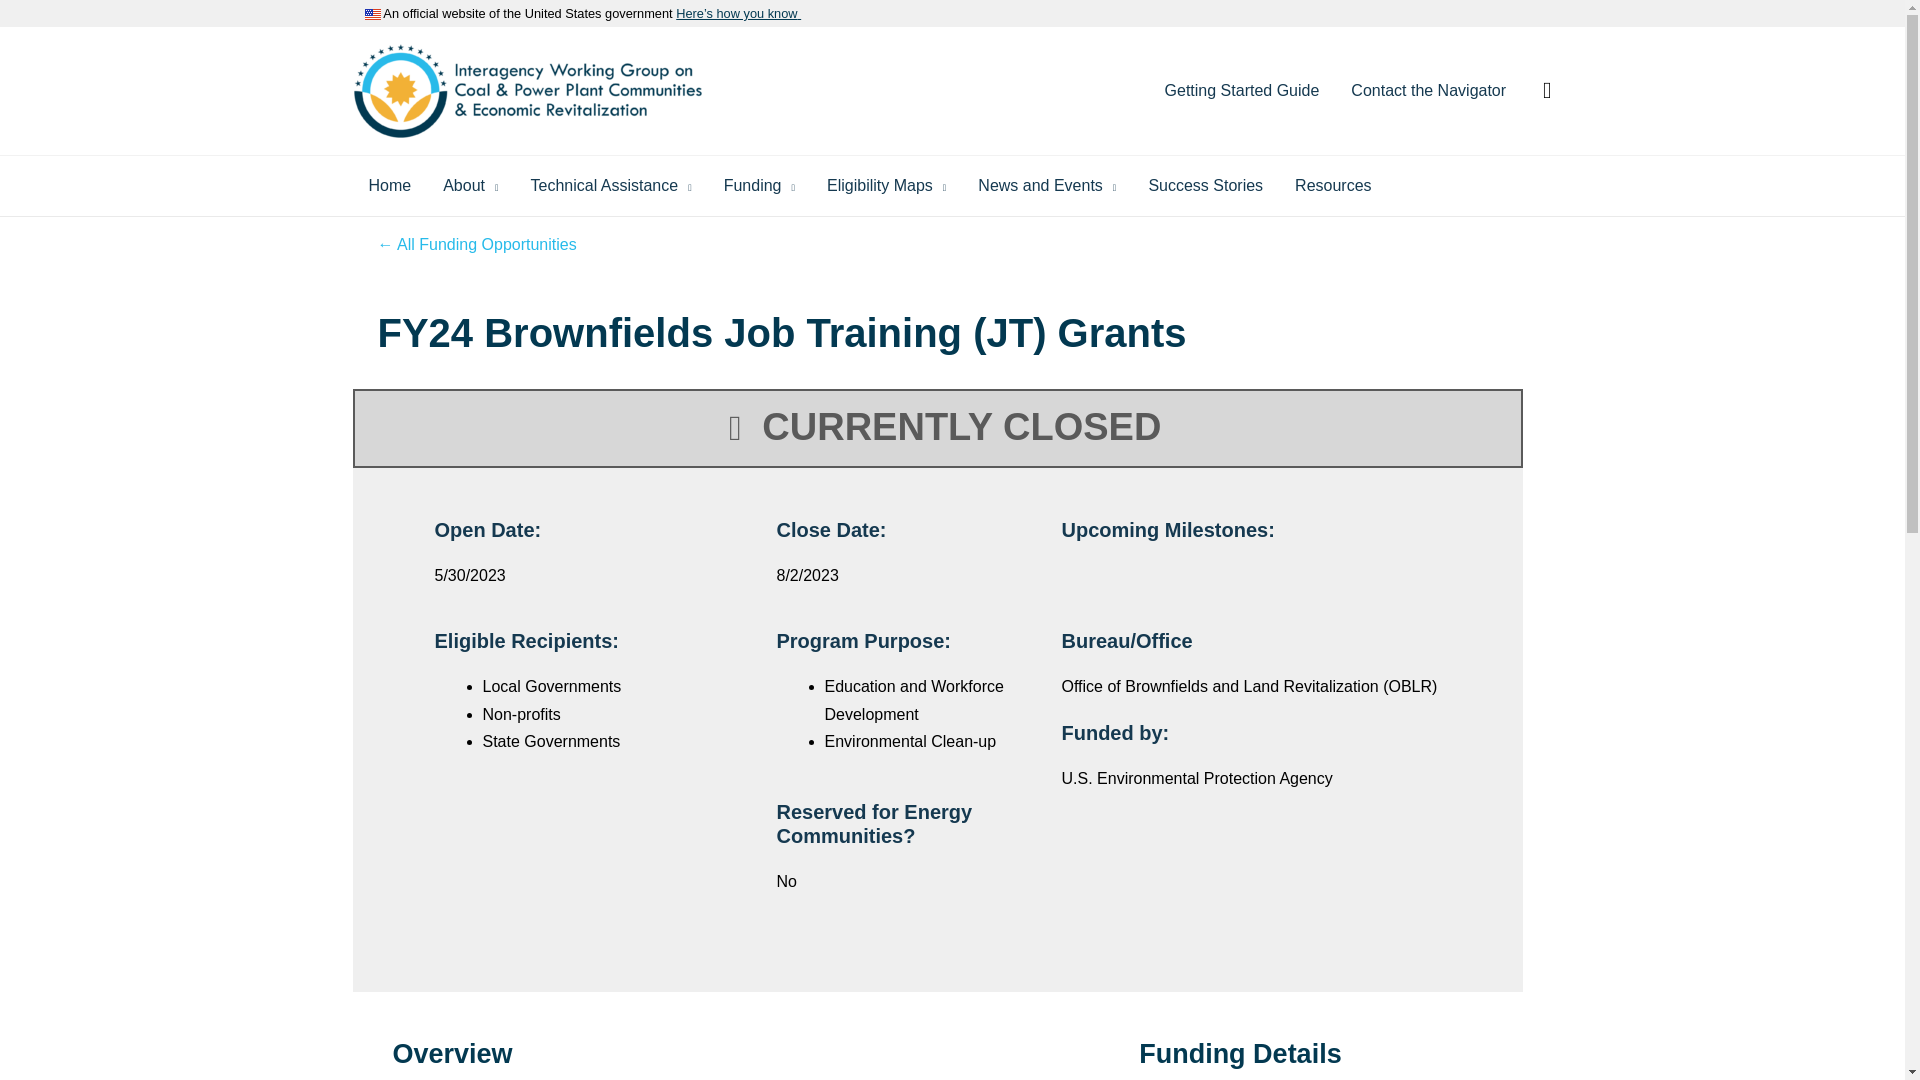 This screenshot has height=1080, width=1920. I want to click on About, so click(470, 186).